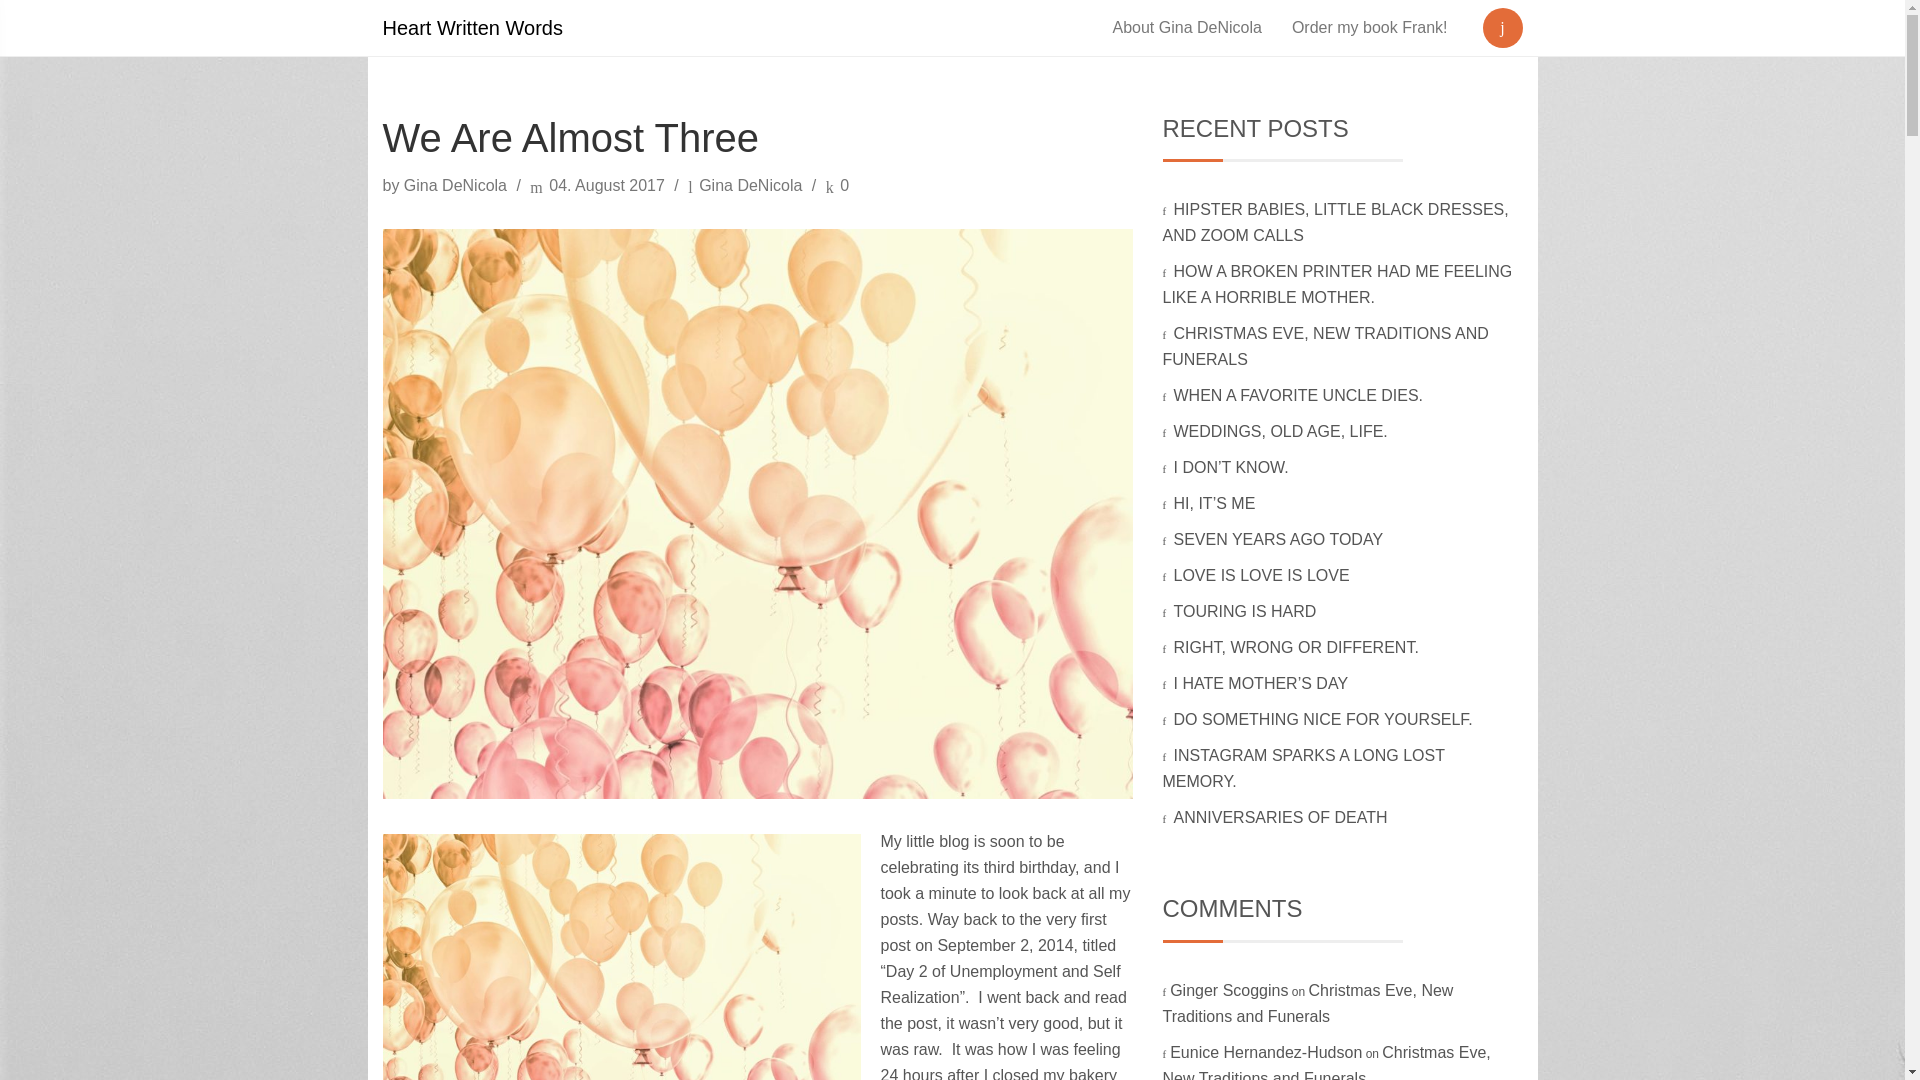 The image size is (1920, 1080). I want to click on DO SOMETHING NICE FOR YOURSELF., so click(1324, 718).